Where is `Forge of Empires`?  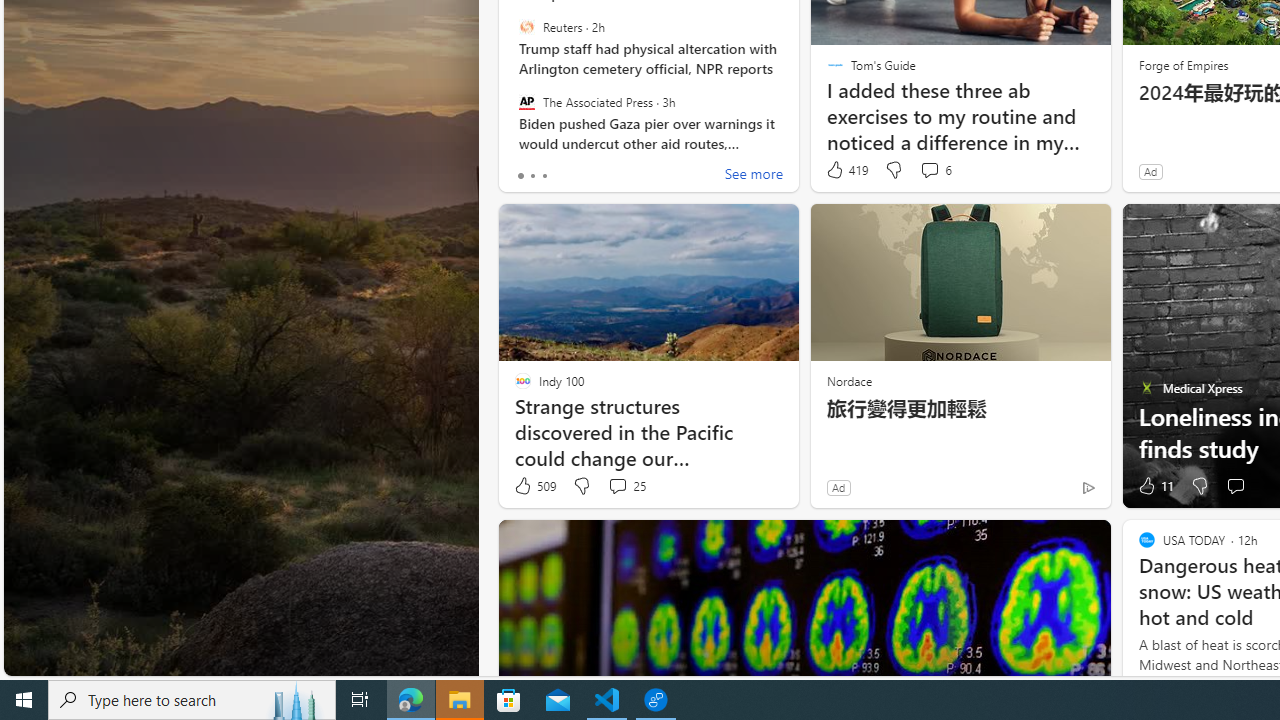 Forge of Empires is located at coordinates (1182, 64).